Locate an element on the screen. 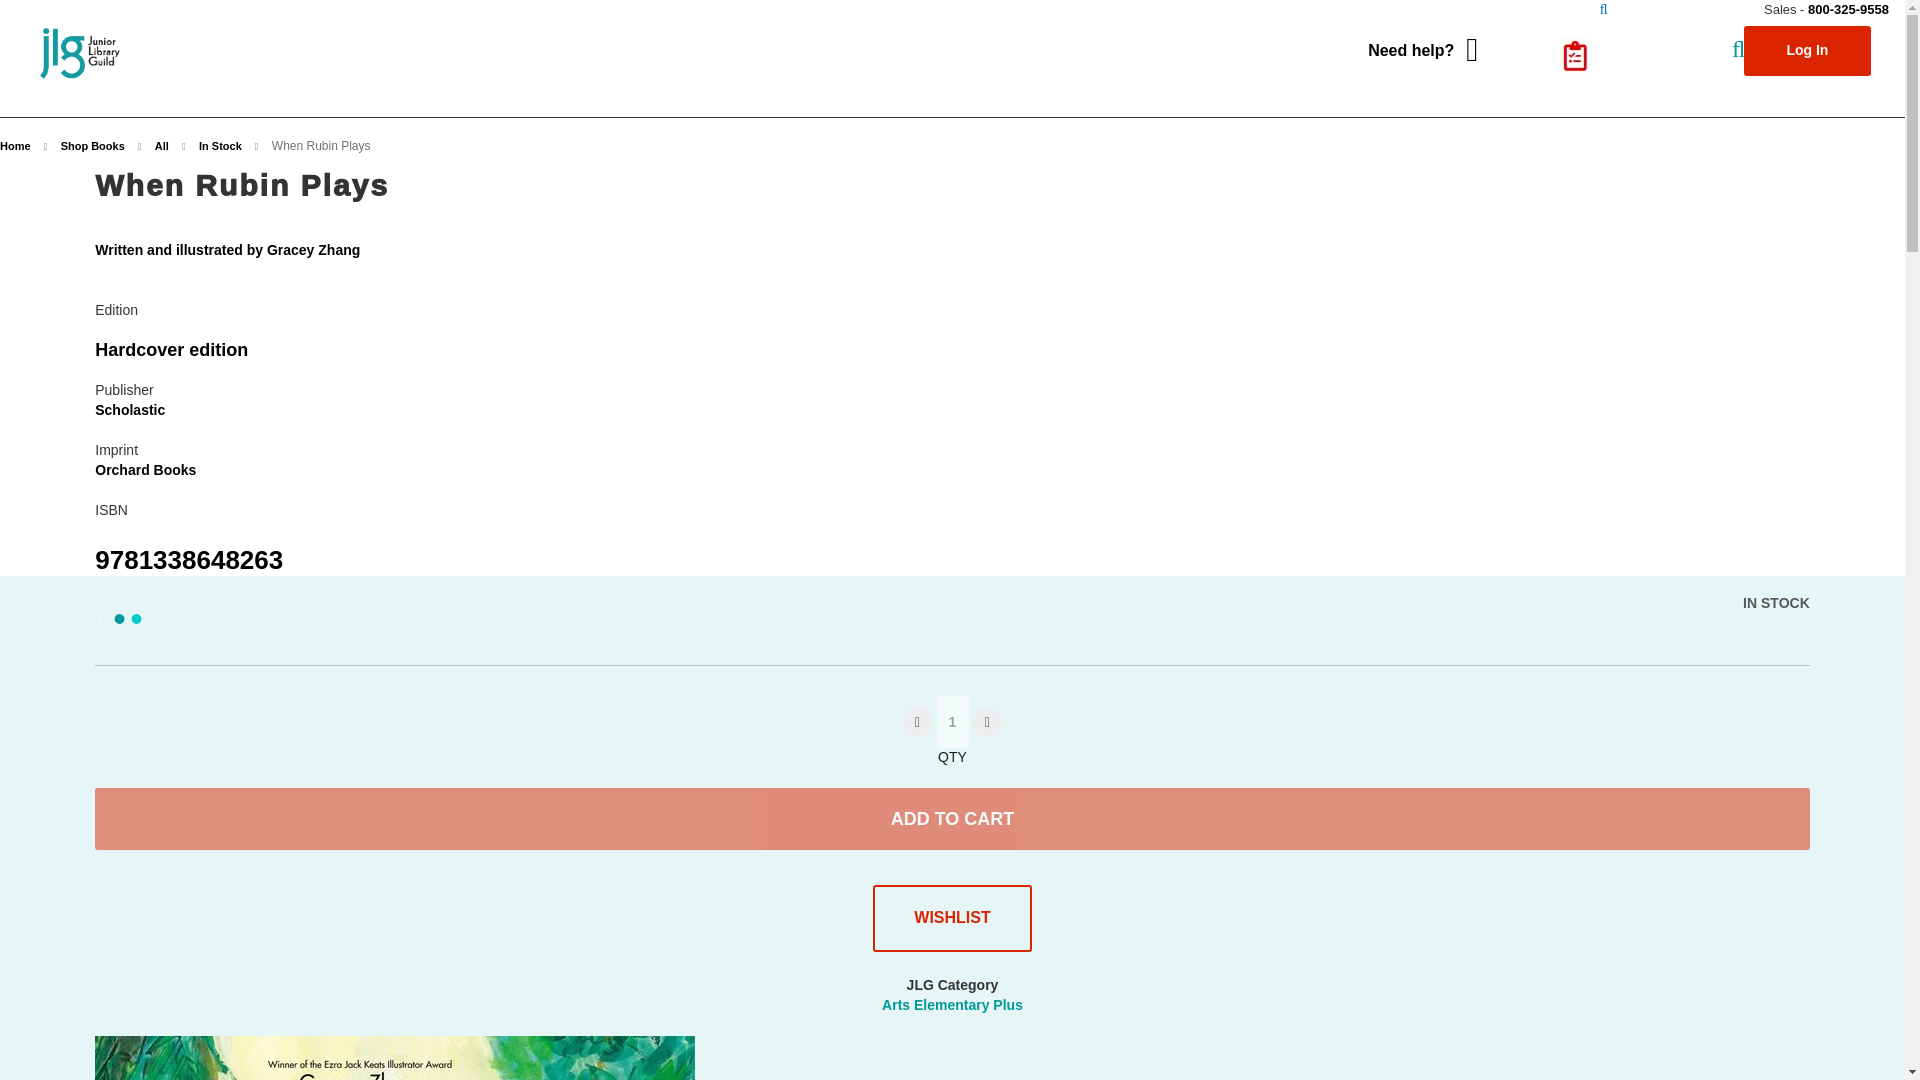 This screenshot has width=1920, height=1080. Junior Library Guild is located at coordinates (83, 53).